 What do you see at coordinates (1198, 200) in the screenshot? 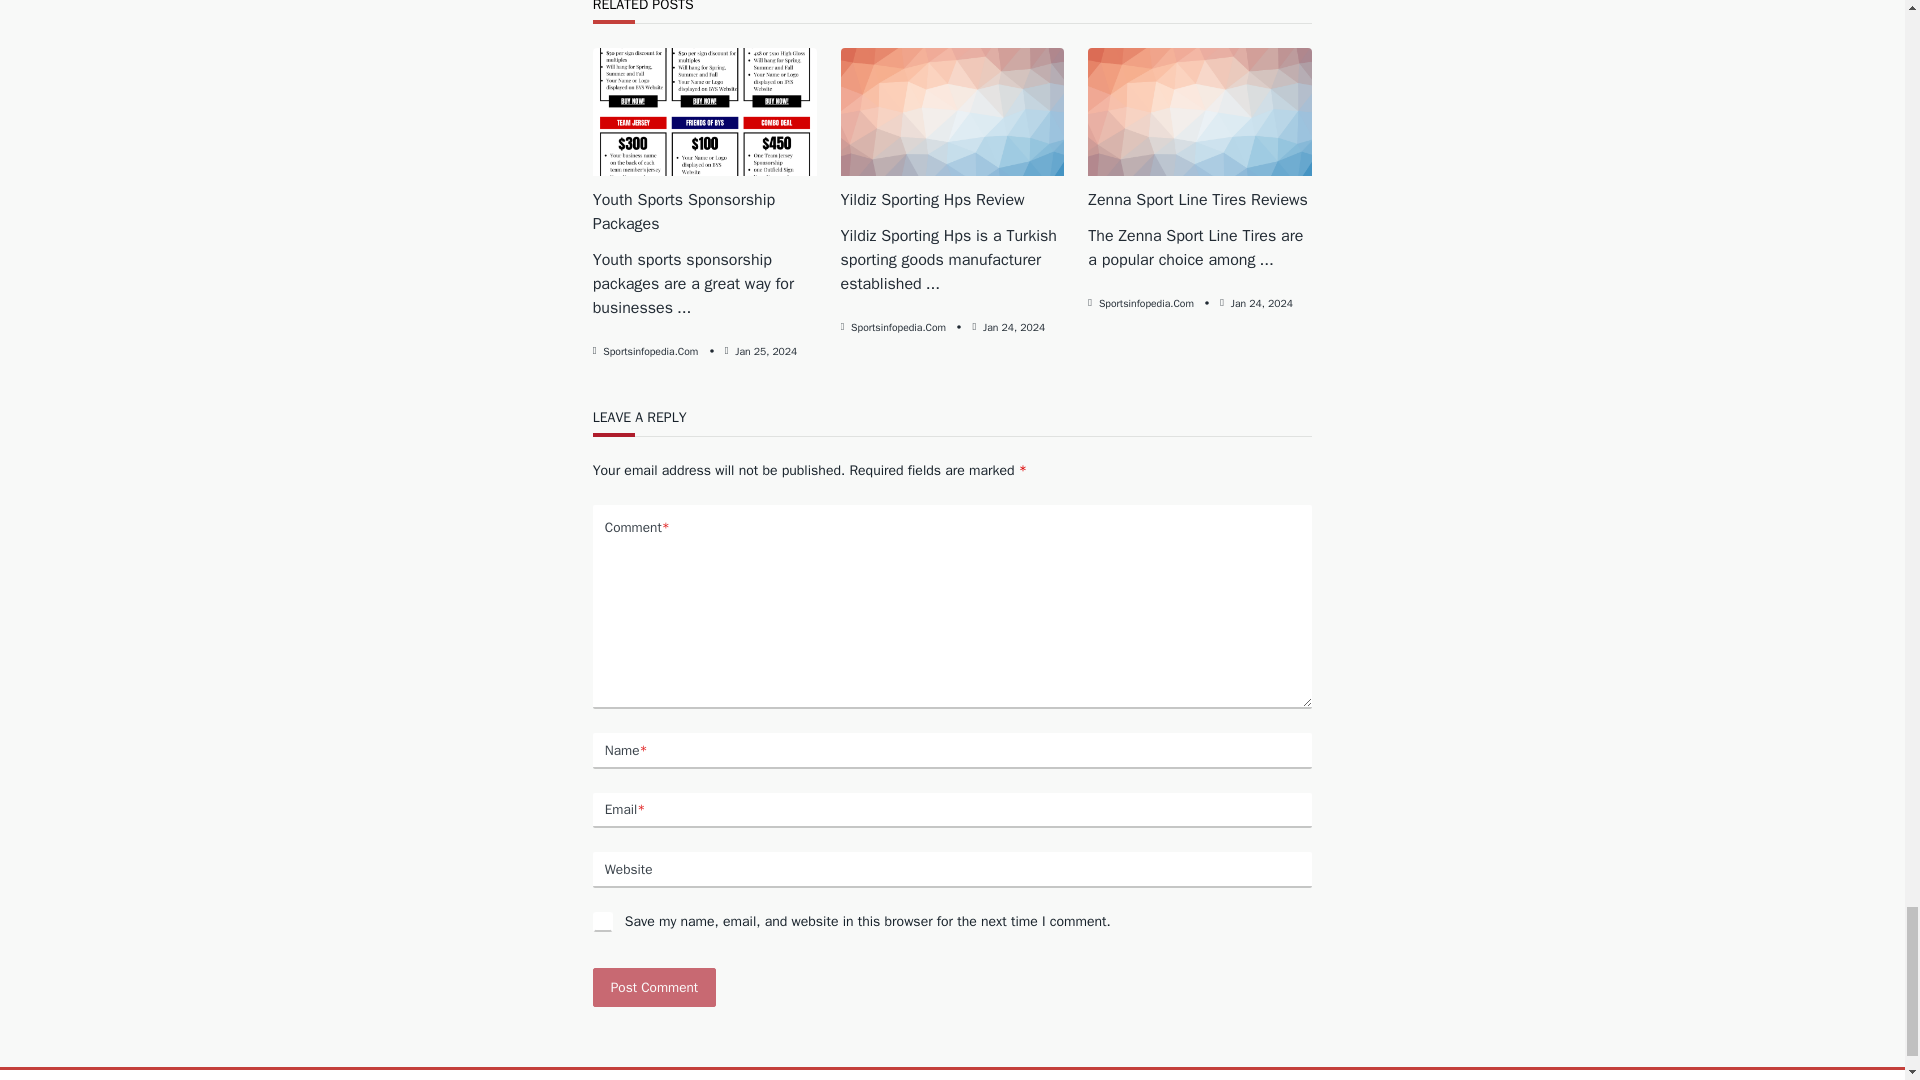
I see `Zenna Sport Line Tires Reviews` at bounding box center [1198, 200].